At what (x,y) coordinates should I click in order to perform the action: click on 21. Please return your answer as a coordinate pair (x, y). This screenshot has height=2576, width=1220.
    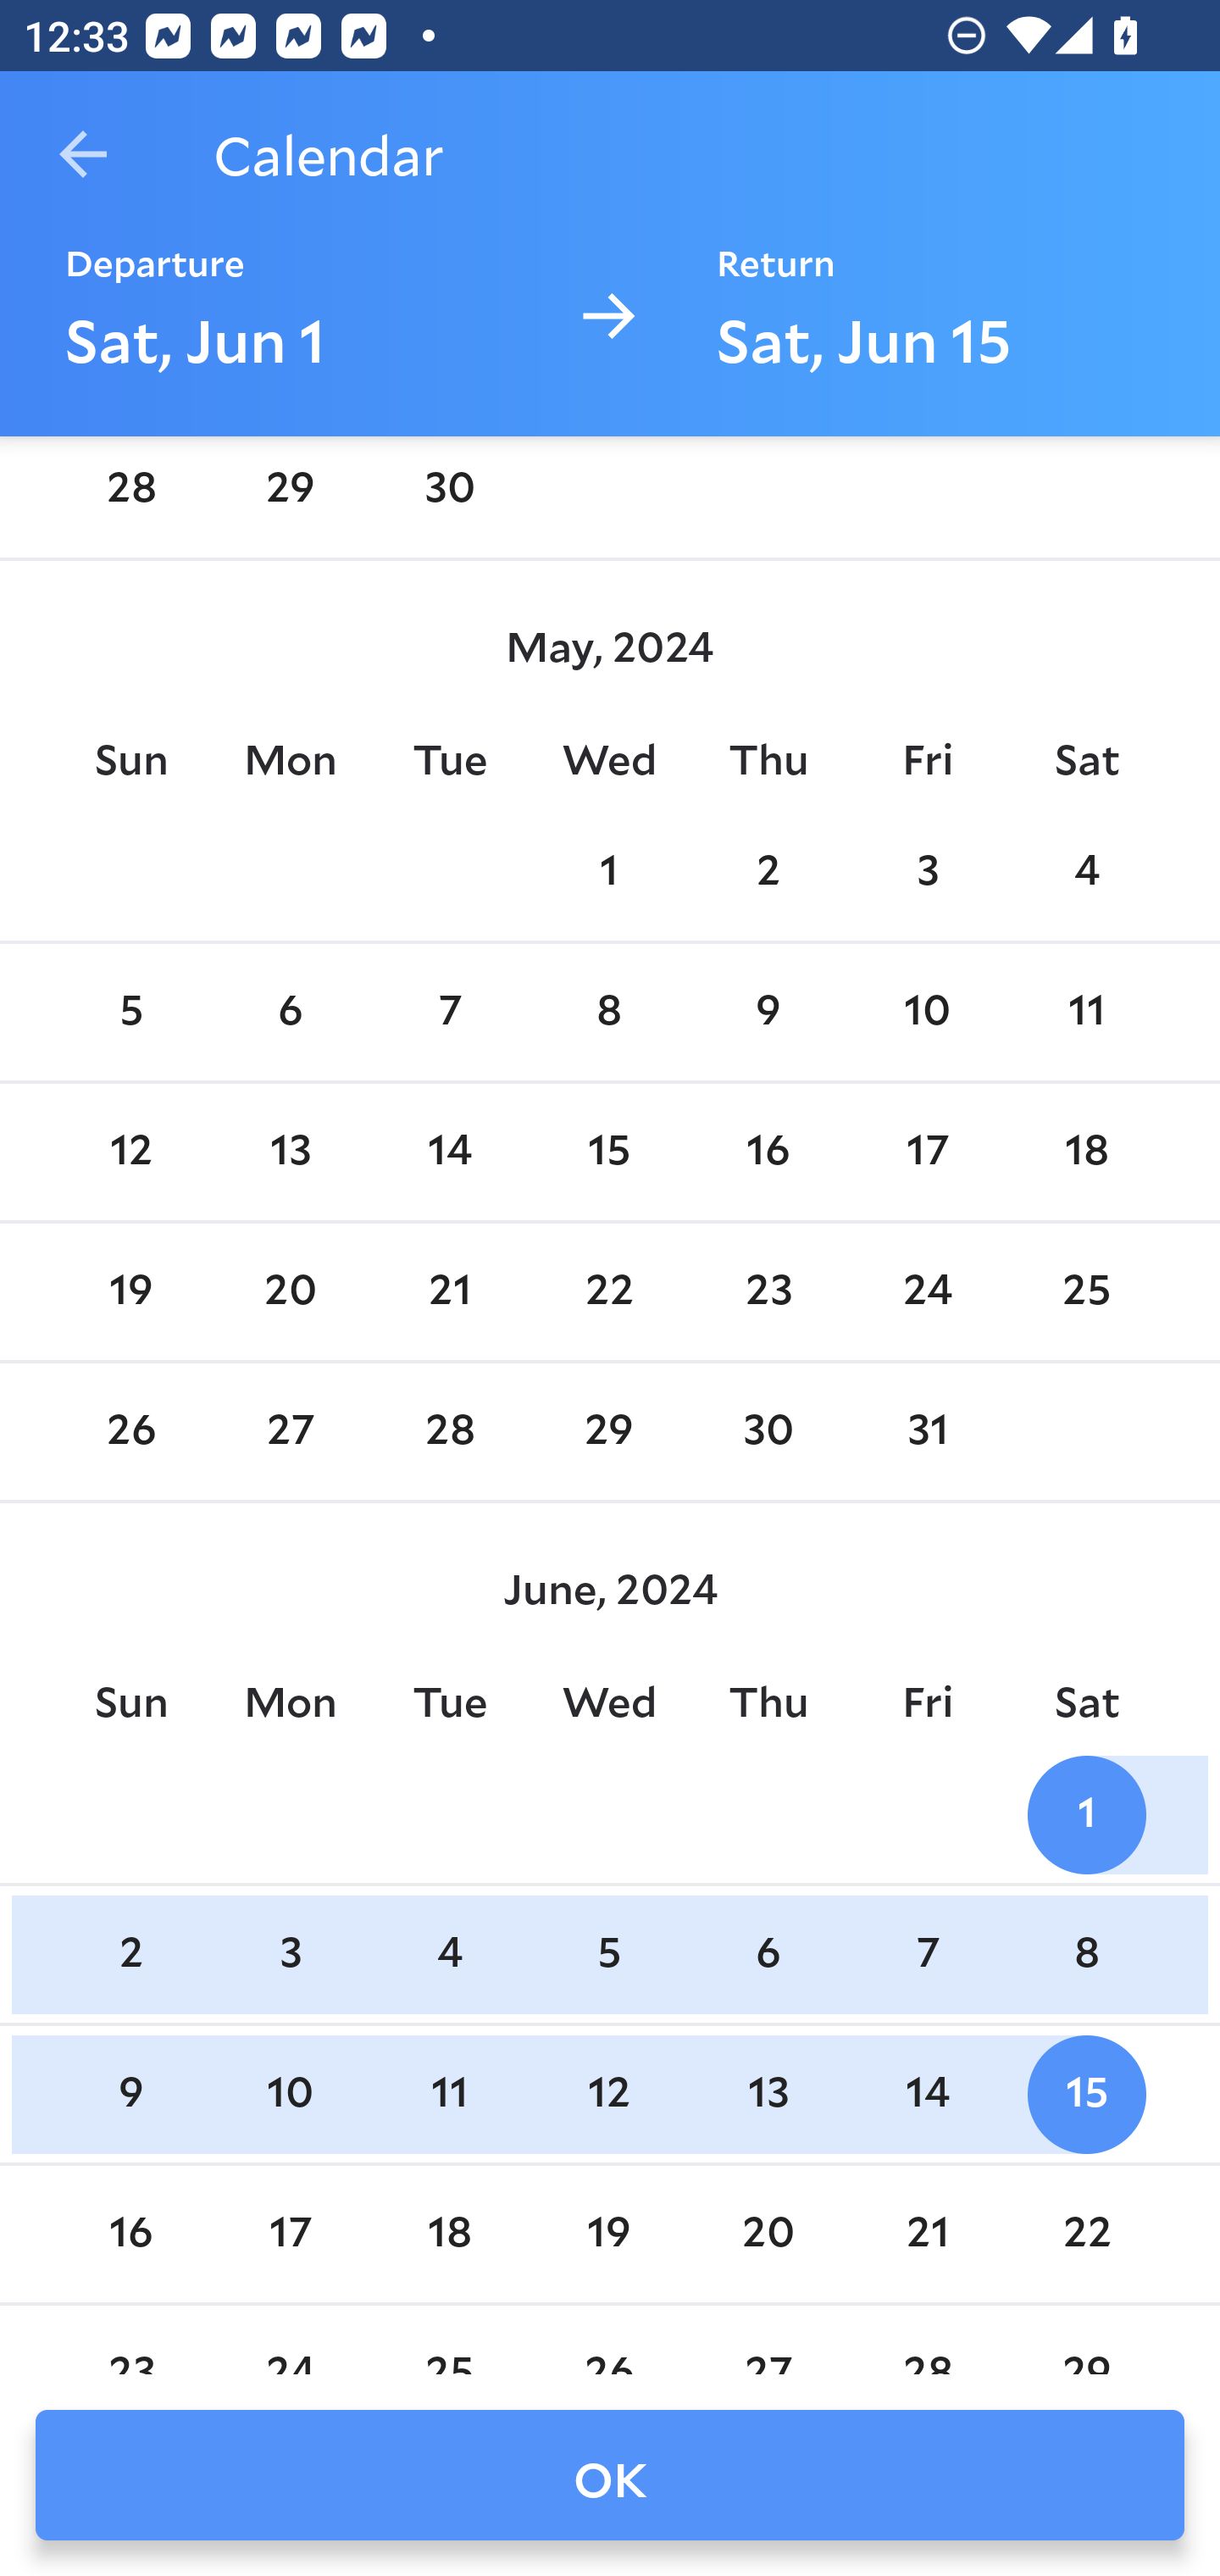
    Looking at the image, I should click on (449, 1293).